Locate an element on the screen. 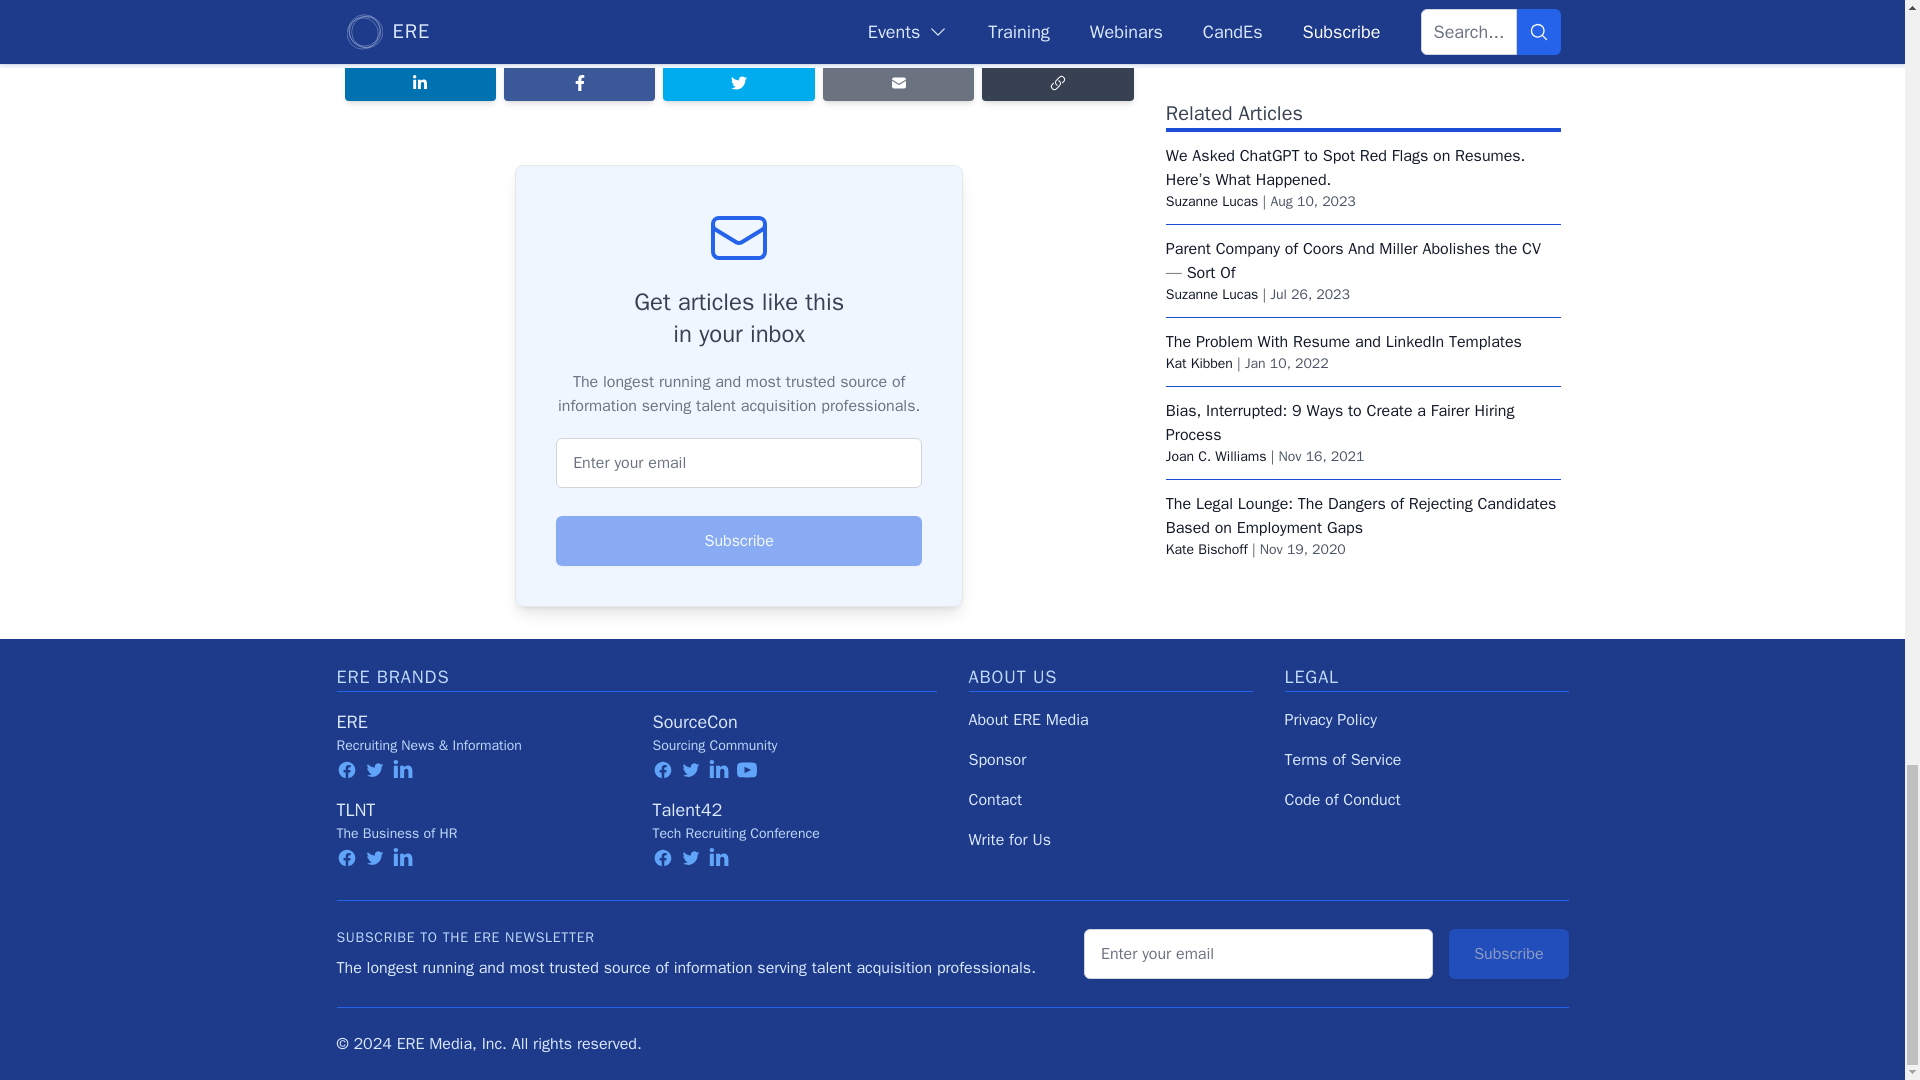  Subscribe is located at coordinates (738, 540).